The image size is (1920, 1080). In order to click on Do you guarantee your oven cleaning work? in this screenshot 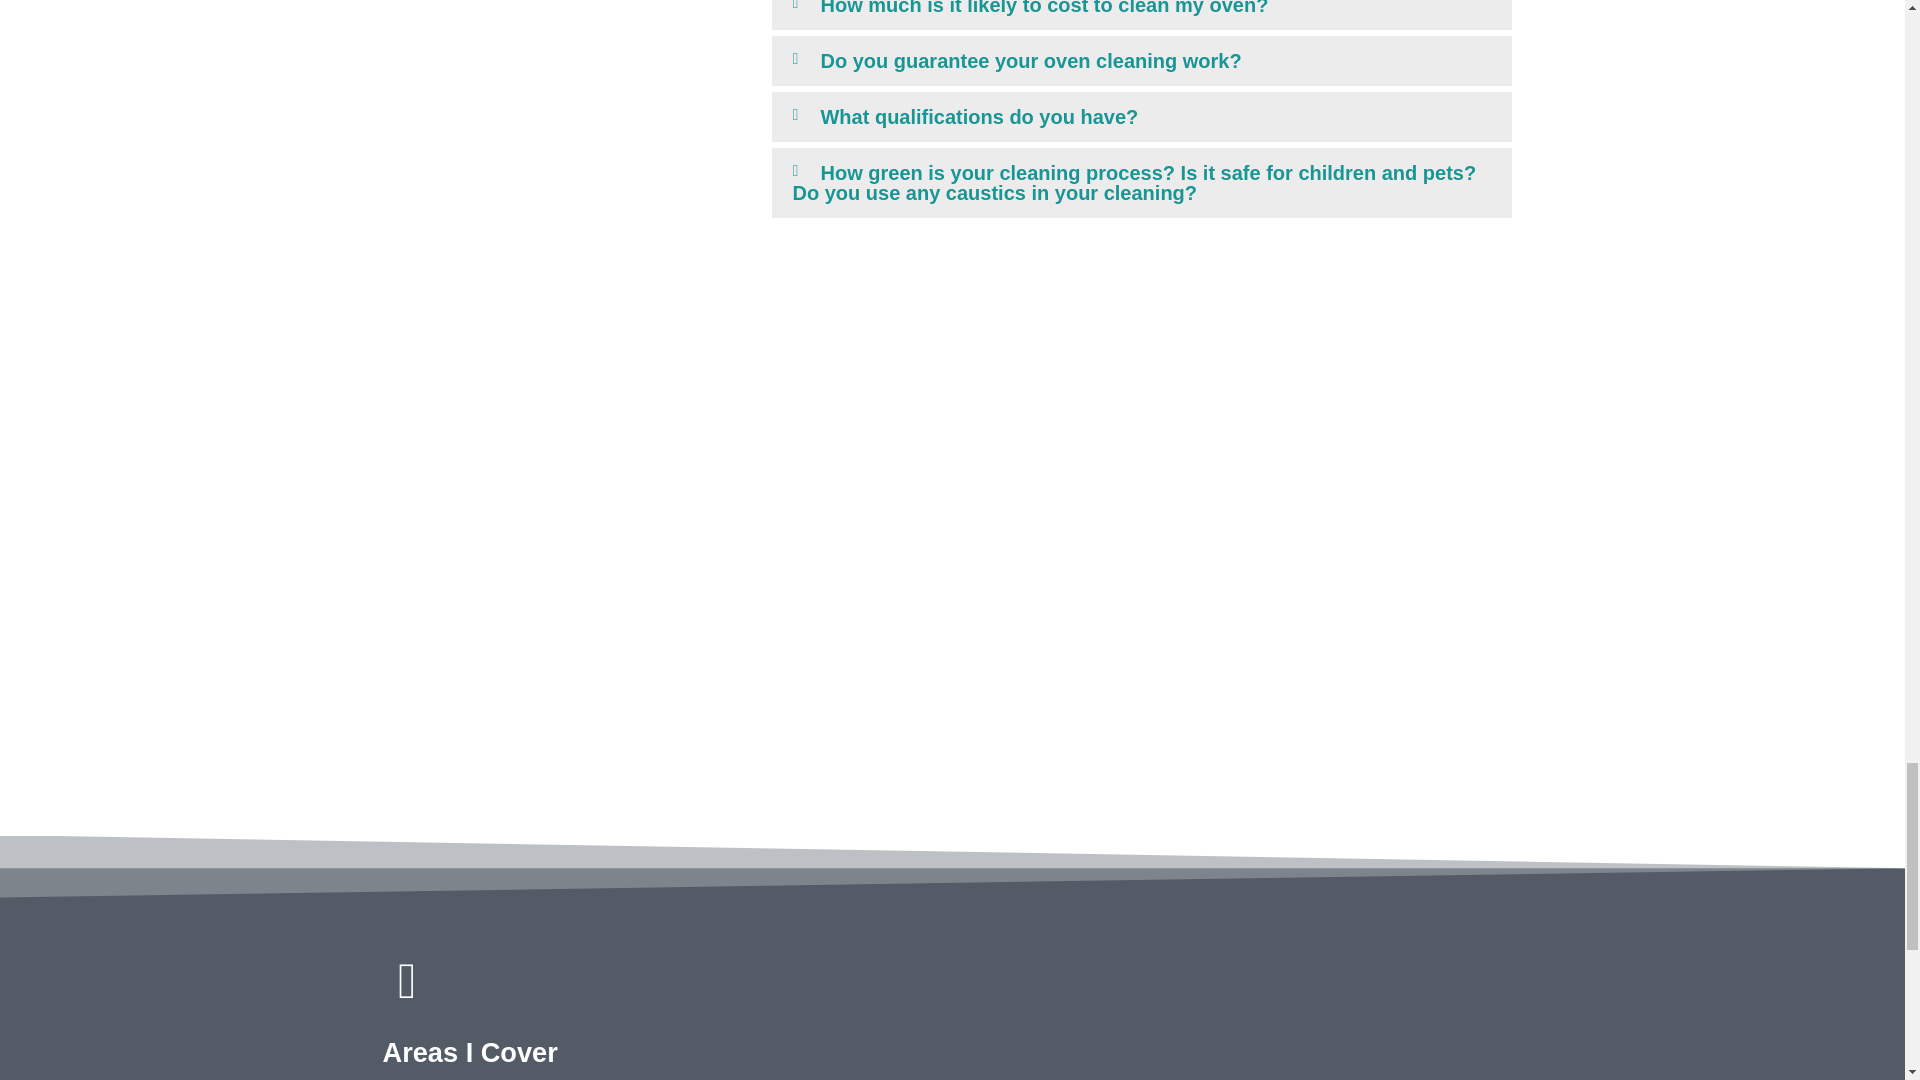, I will do `click(1030, 60)`.